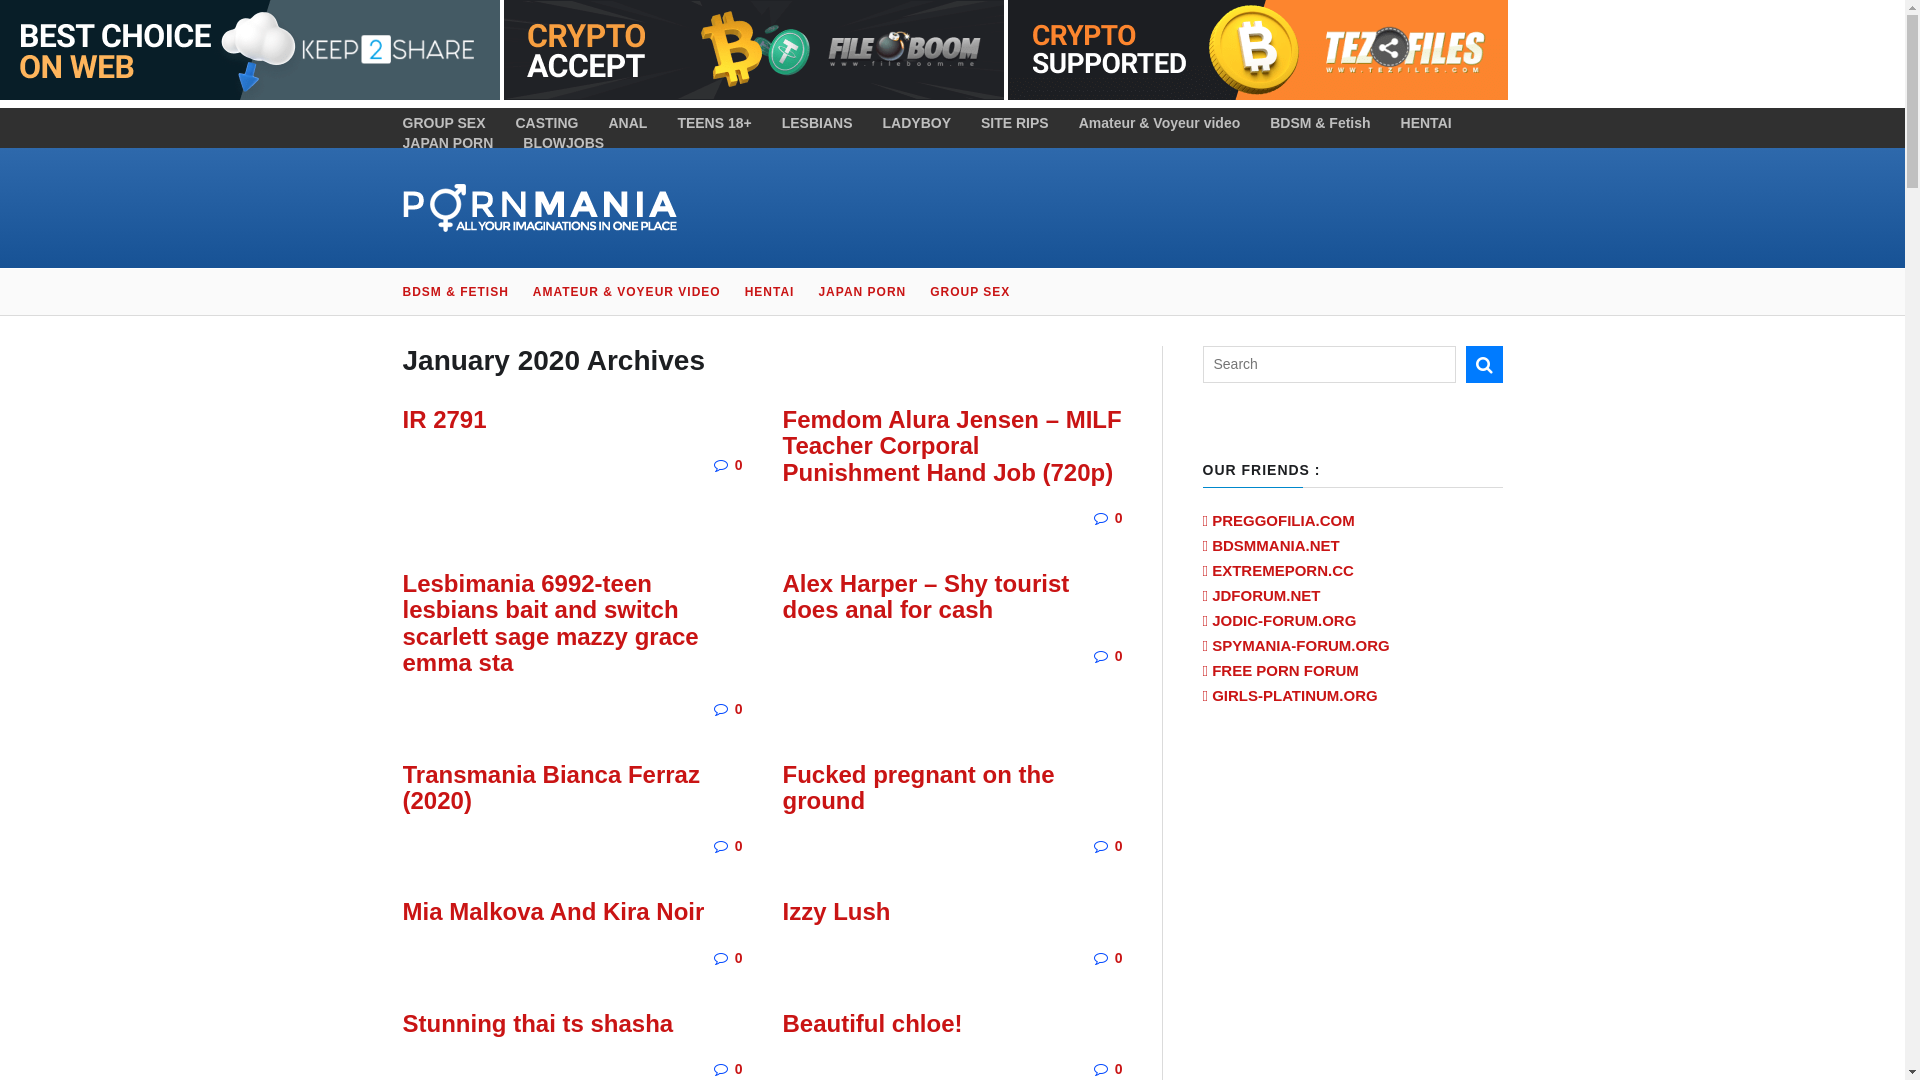 The image size is (1920, 1080). What do you see at coordinates (1119, 958) in the screenshot?
I see `0` at bounding box center [1119, 958].